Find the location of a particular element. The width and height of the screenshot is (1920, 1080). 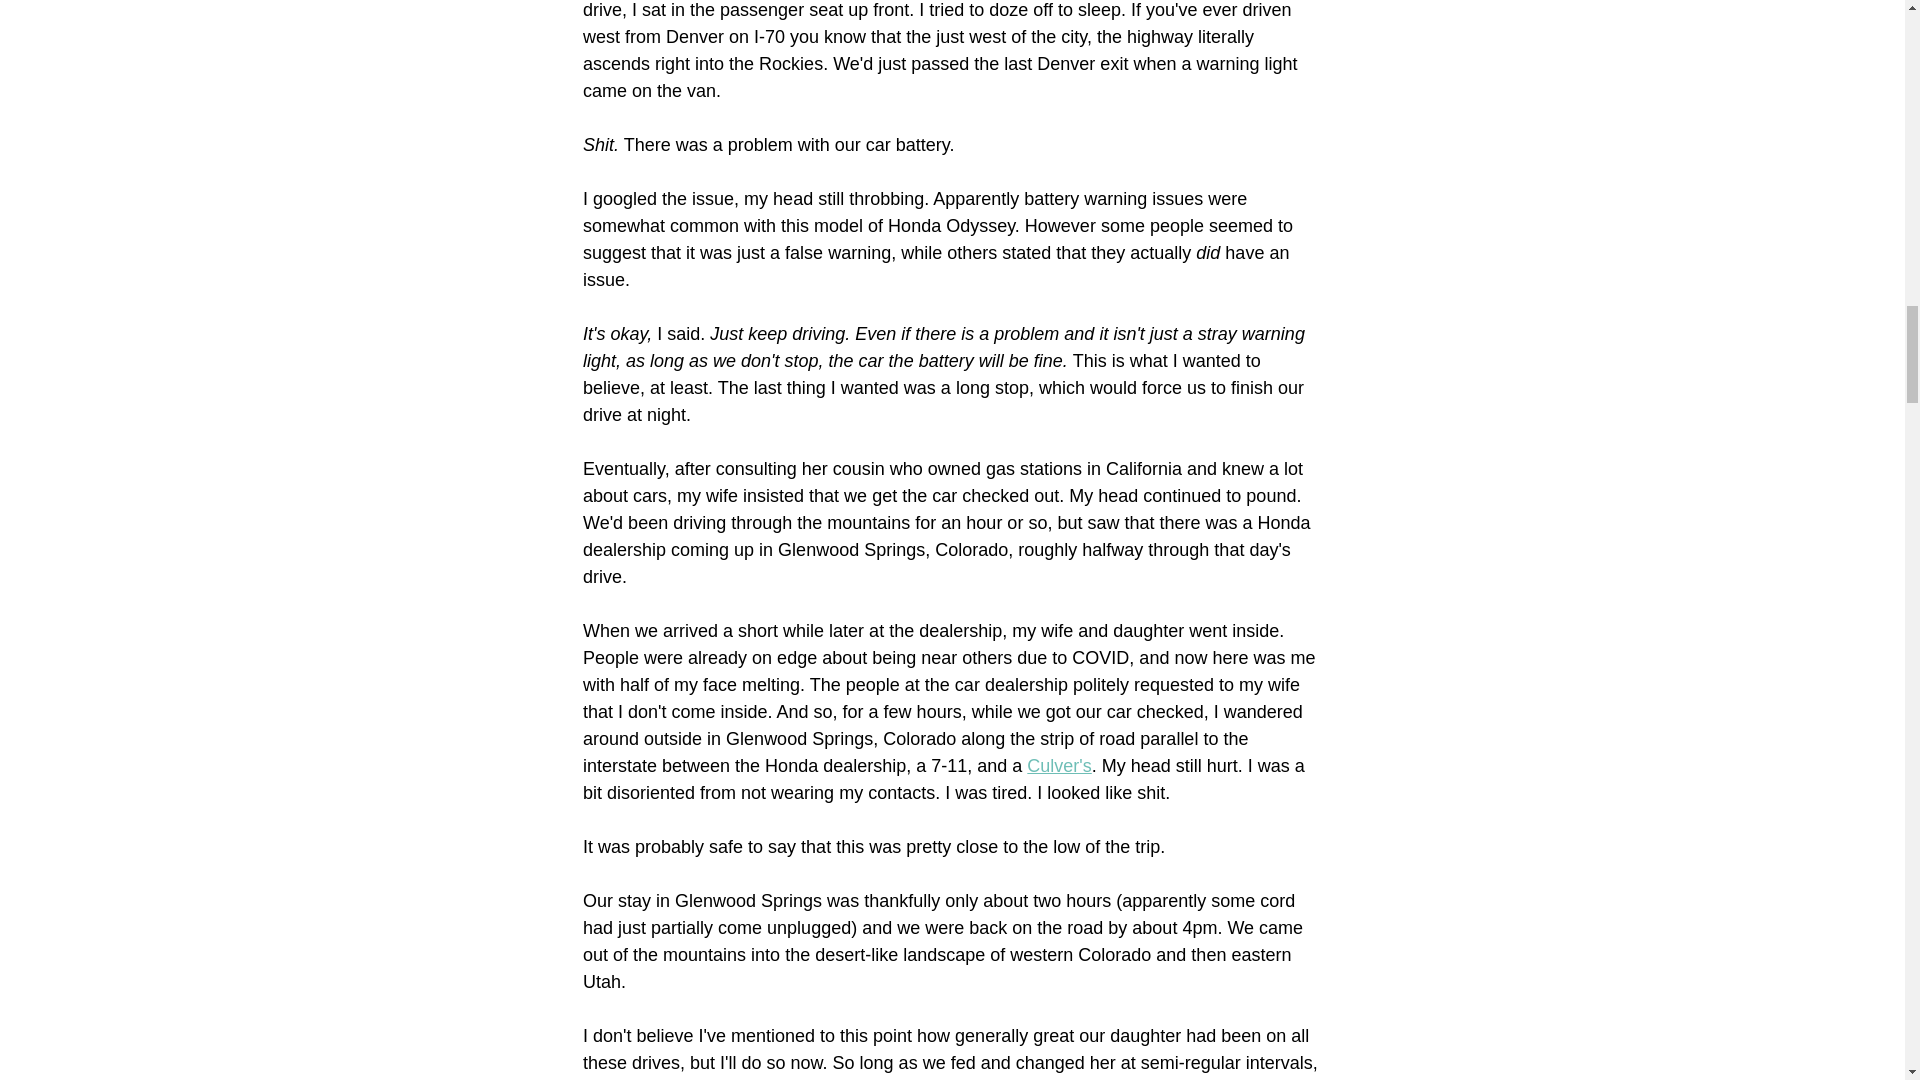

Culver's is located at coordinates (1058, 766).